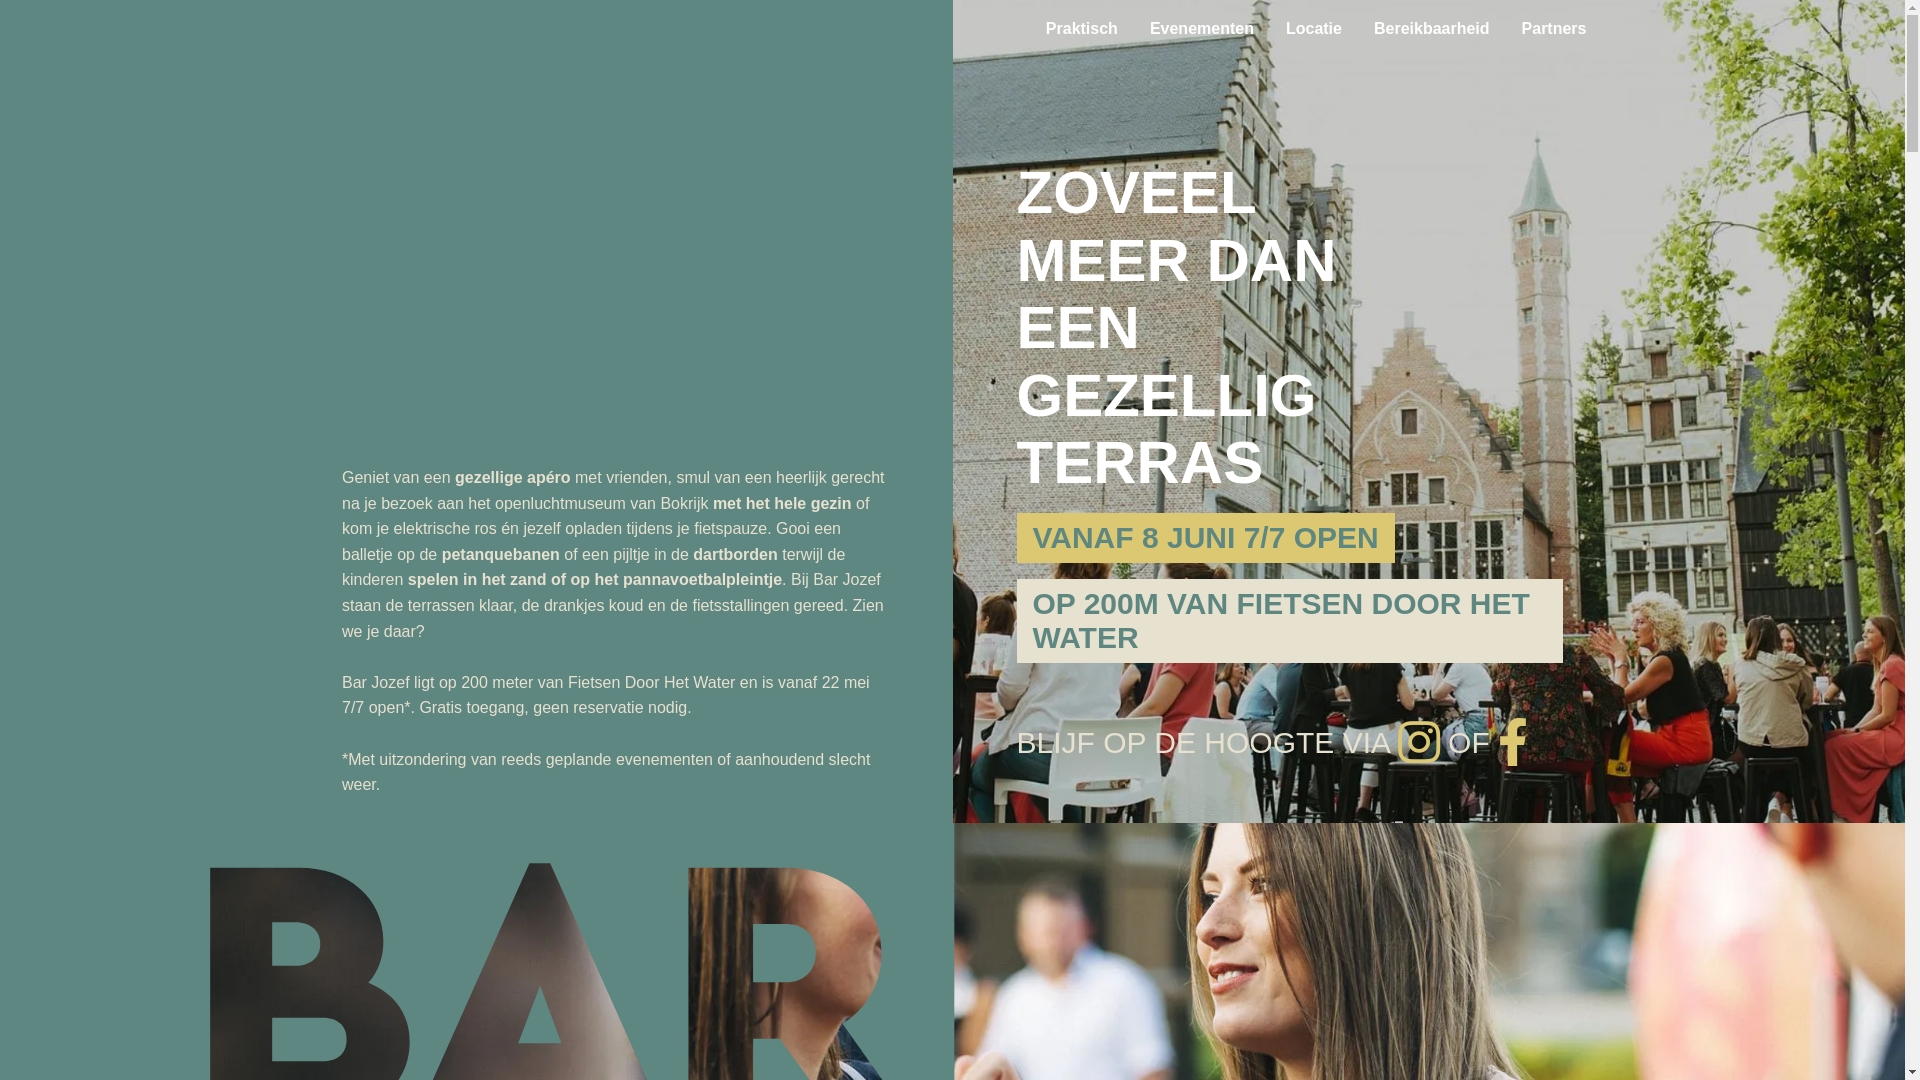 This screenshot has height=1080, width=1920. What do you see at coordinates (1423, 742) in the screenshot?
I see `Instagram` at bounding box center [1423, 742].